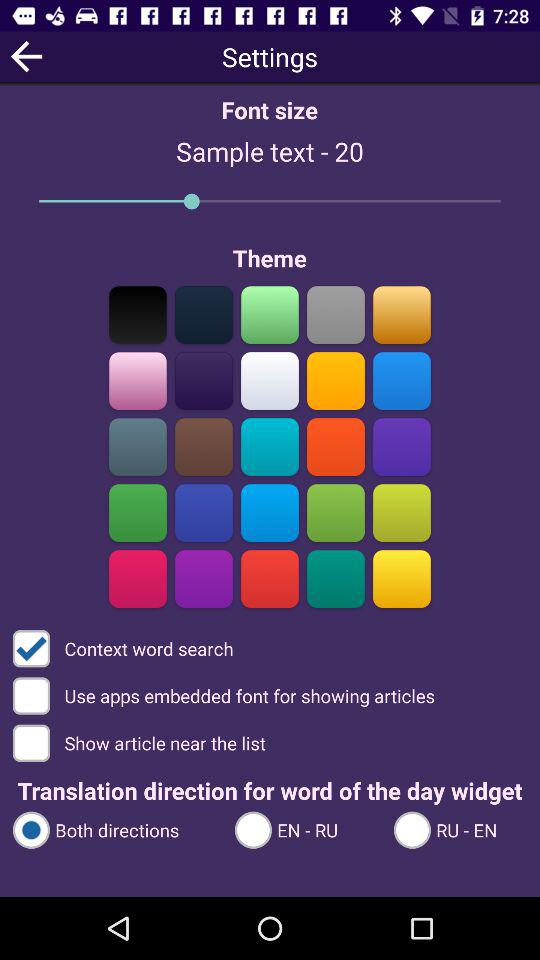  What do you see at coordinates (270, 380) in the screenshot?
I see `colour of the theme` at bounding box center [270, 380].